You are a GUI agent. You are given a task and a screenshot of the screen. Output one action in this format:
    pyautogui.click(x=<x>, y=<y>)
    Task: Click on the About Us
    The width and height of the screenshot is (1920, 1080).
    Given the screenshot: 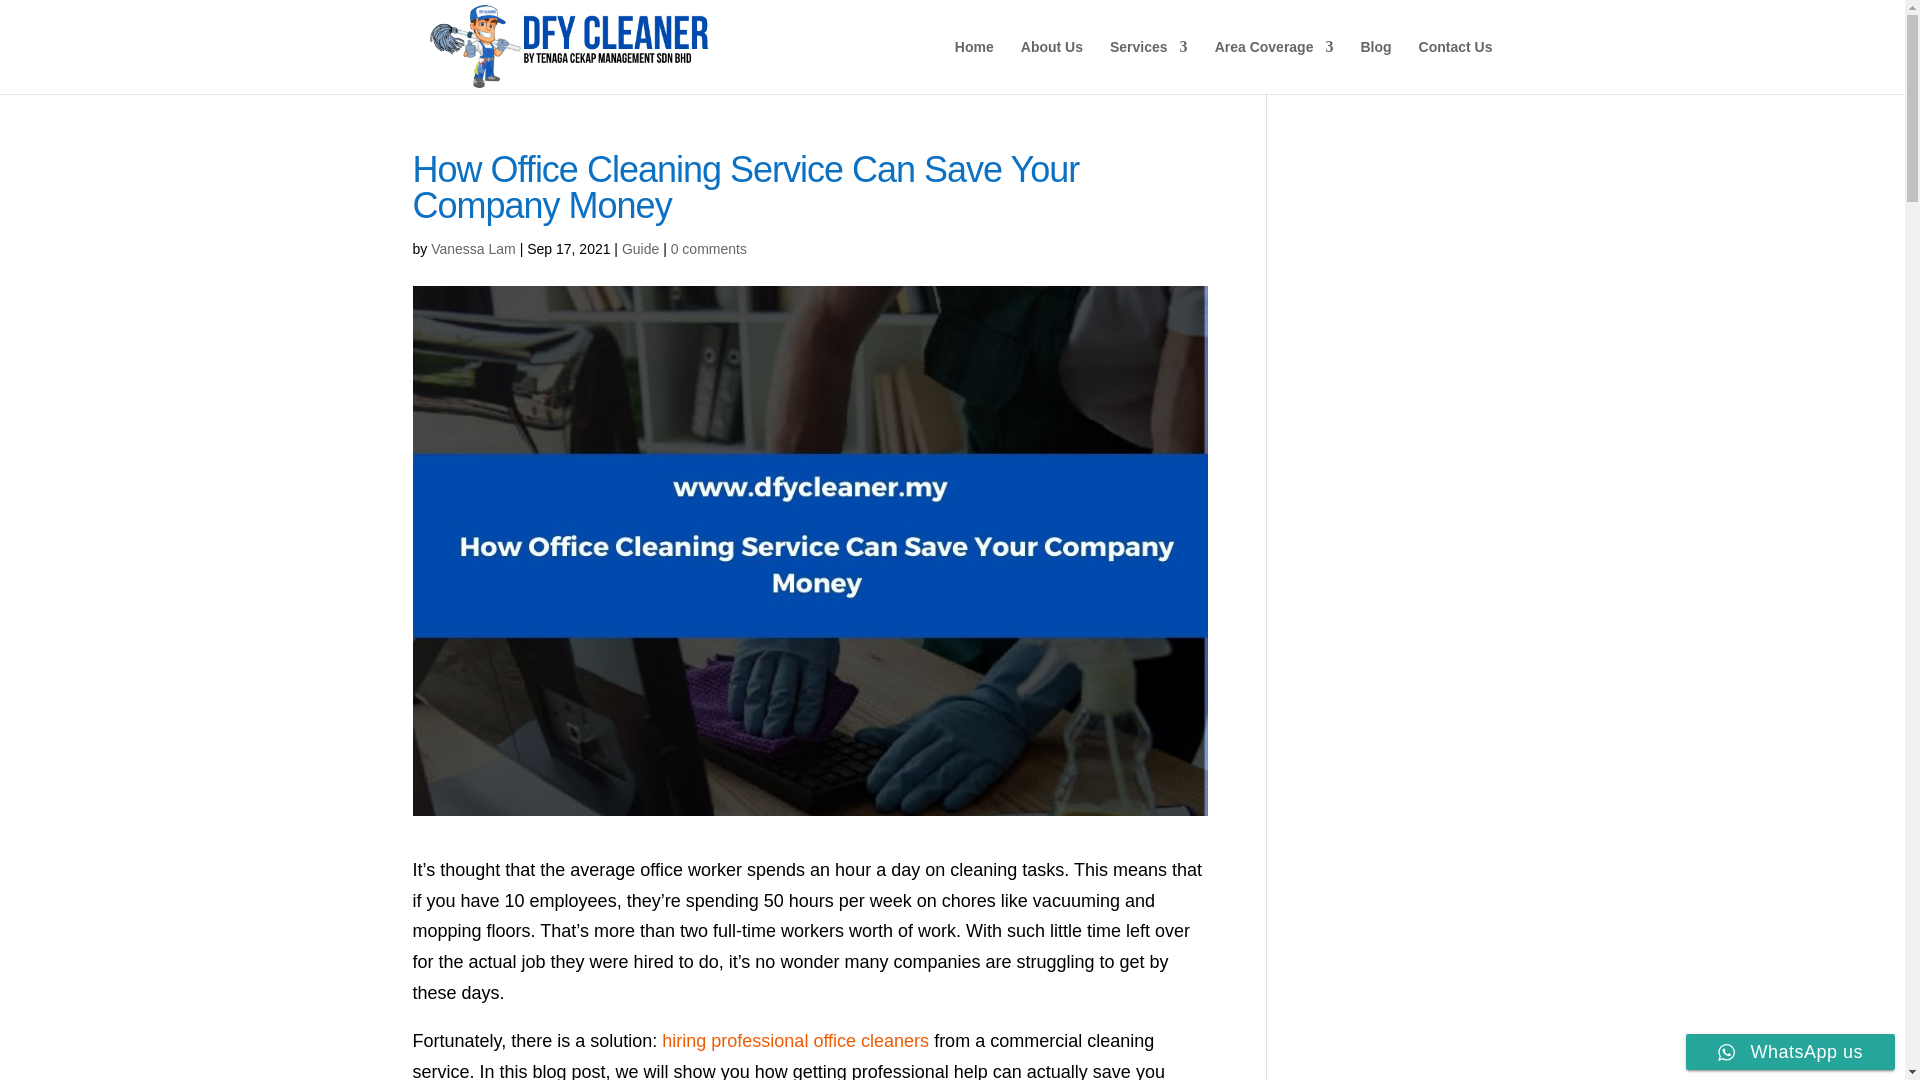 What is the action you would take?
    pyautogui.click(x=1052, y=66)
    